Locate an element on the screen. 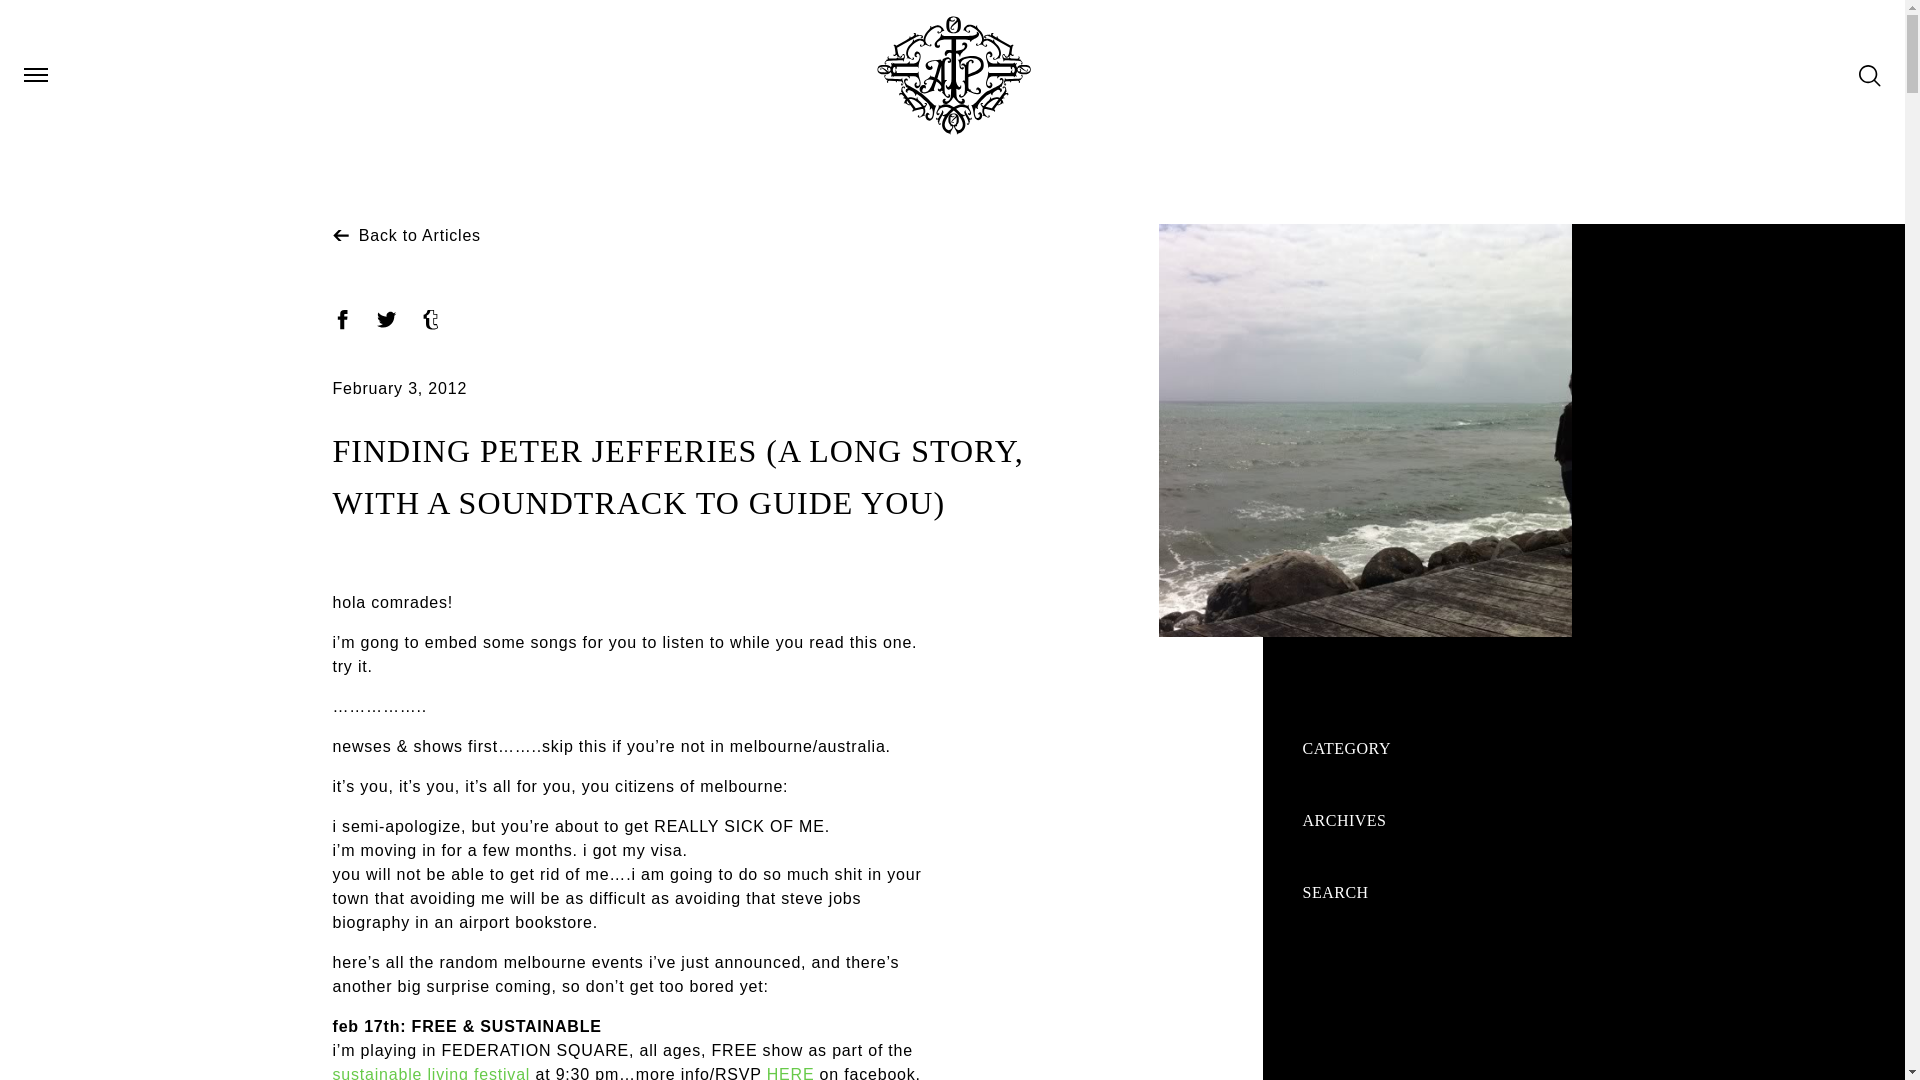  Facebook is located at coordinates (342, 320).